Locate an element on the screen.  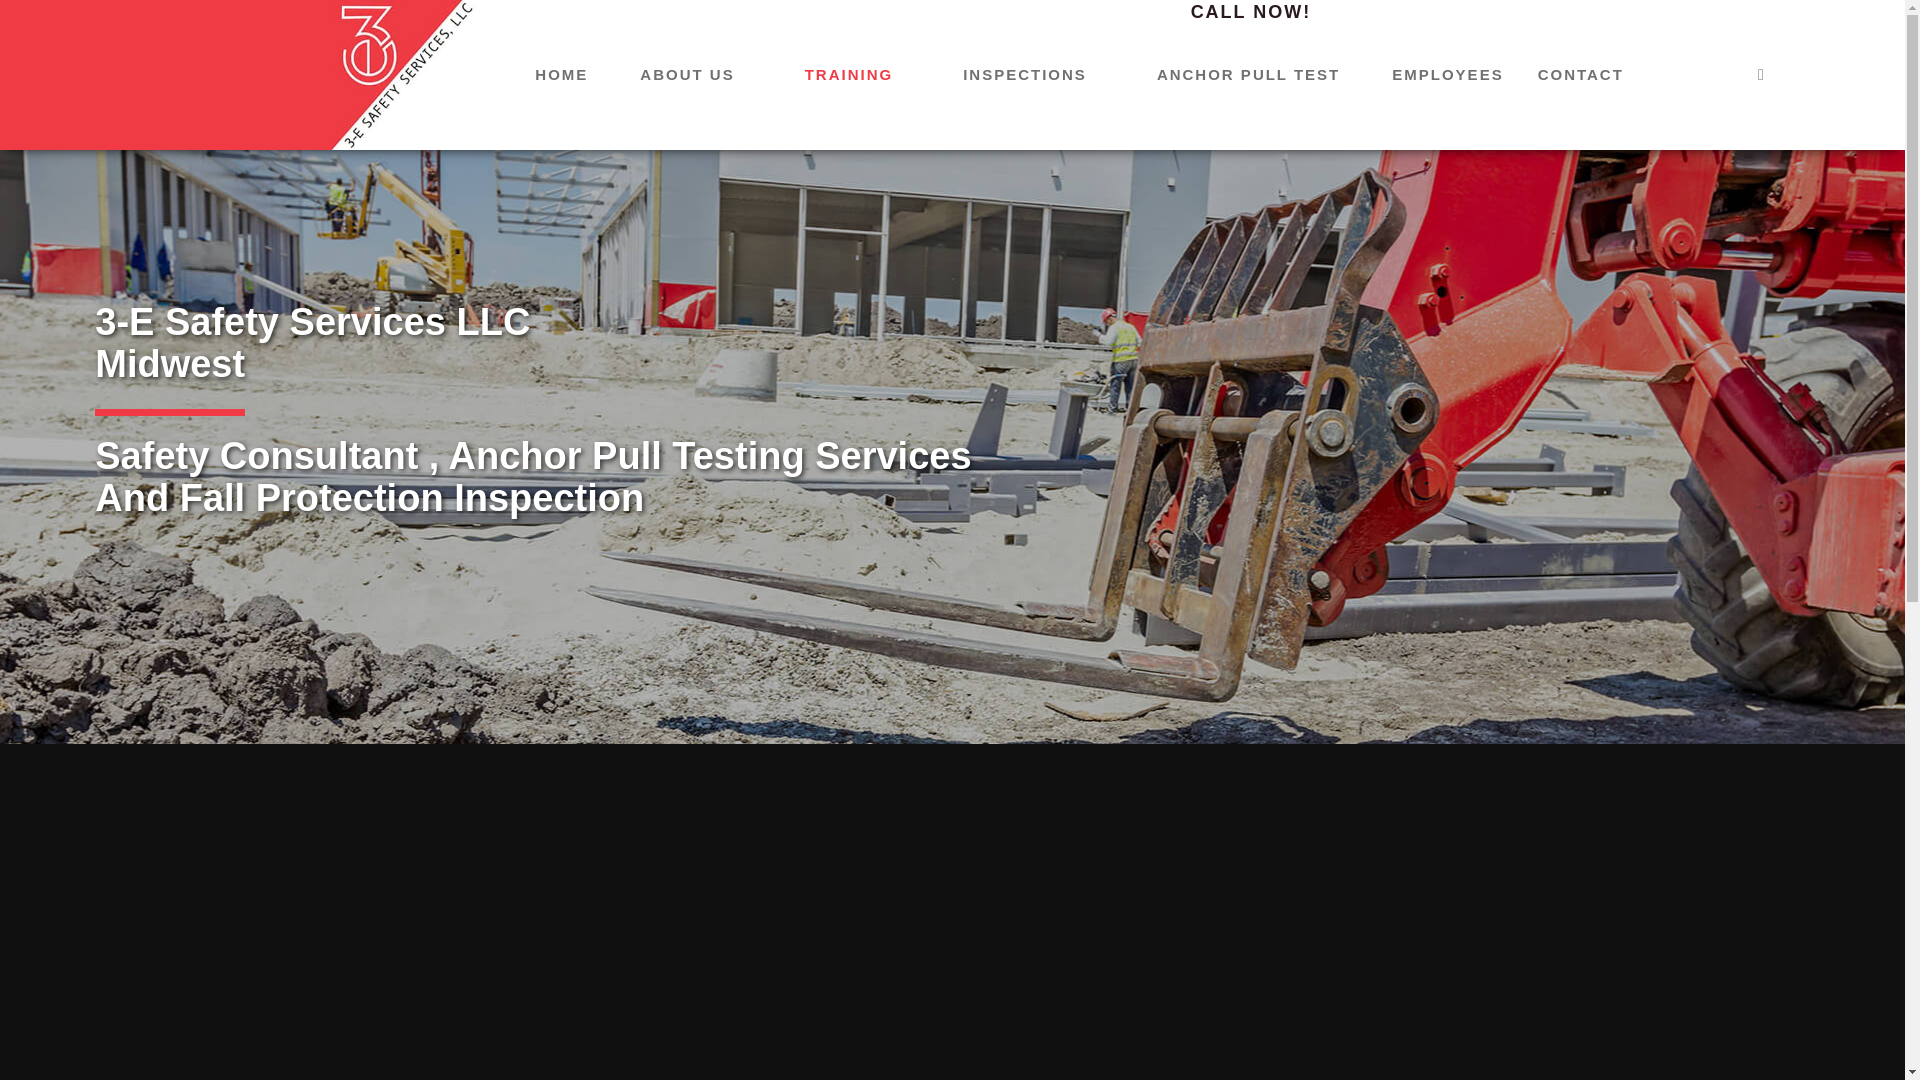
C.E.R.T.A. is located at coordinates (850, 575).